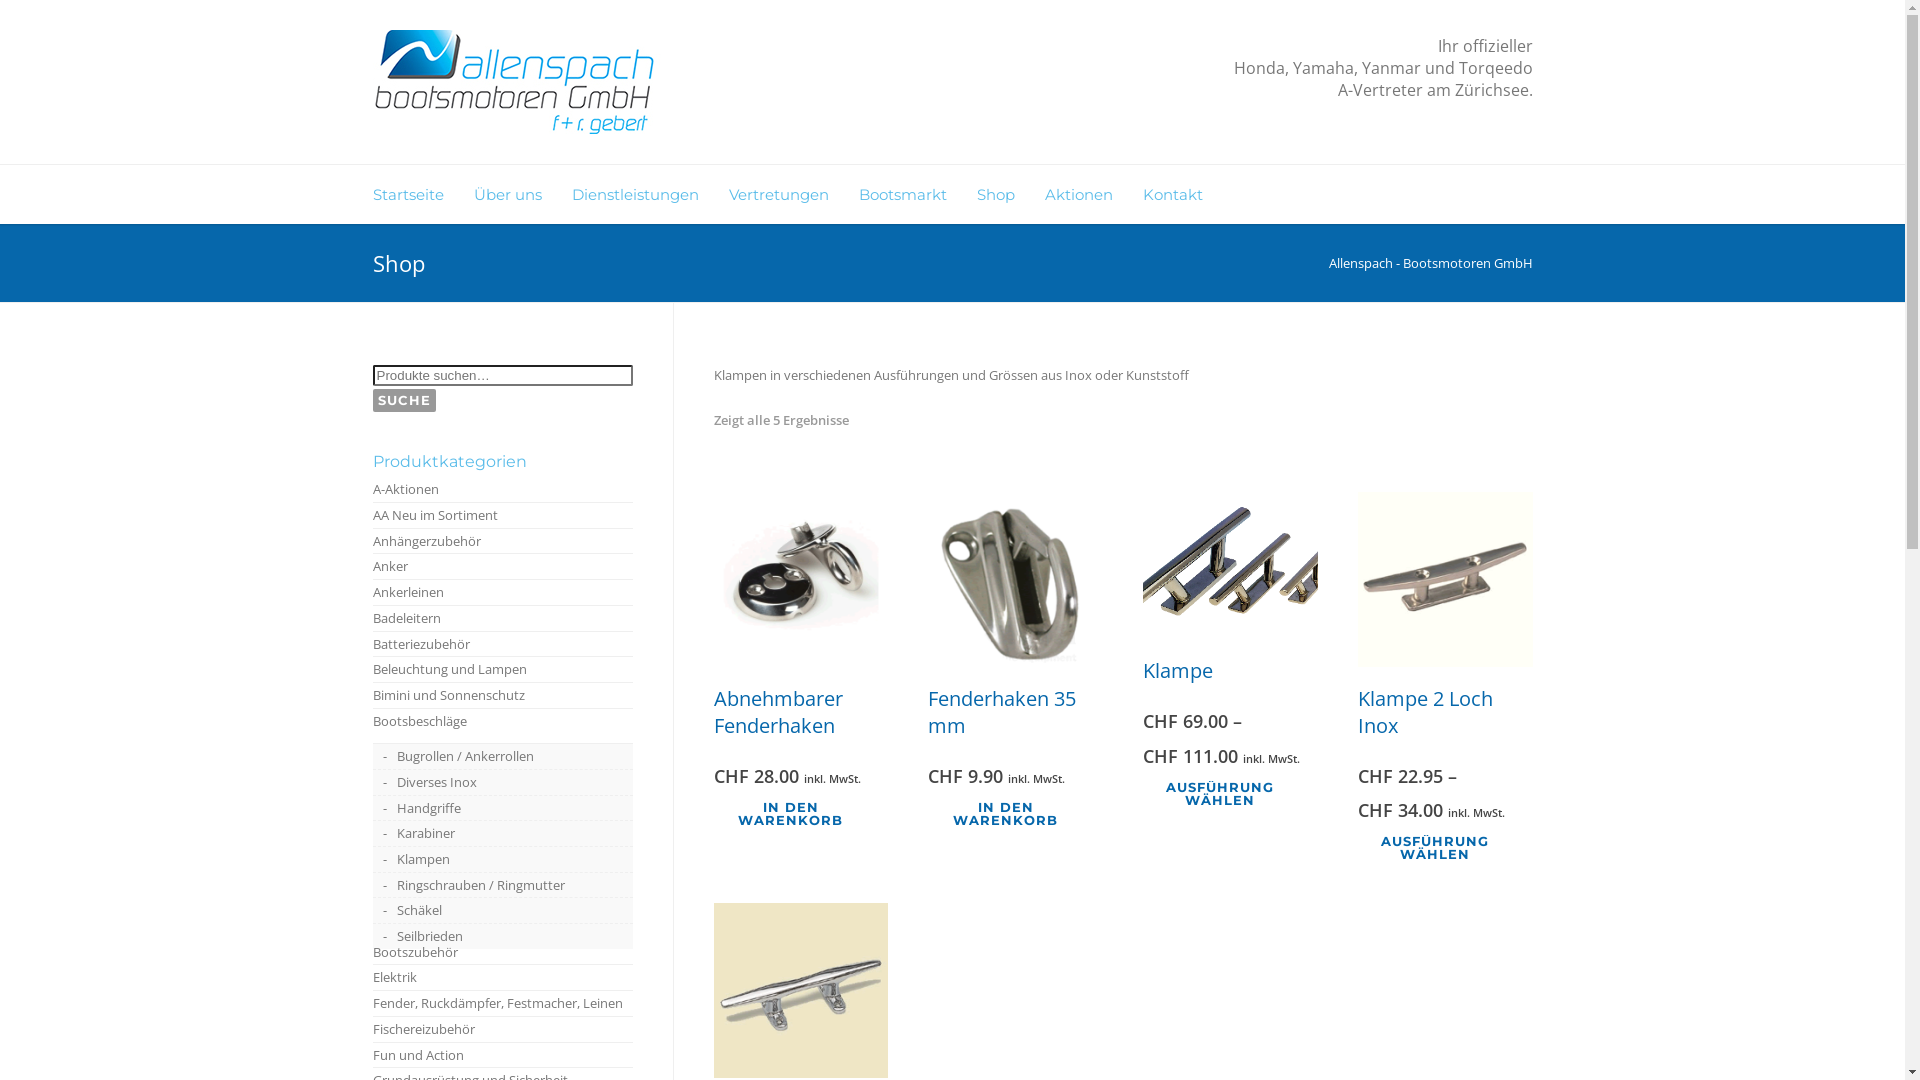 This screenshot has width=1920, height=1080. I want to click on AA Neu im Sortiment, so click(502, 516).